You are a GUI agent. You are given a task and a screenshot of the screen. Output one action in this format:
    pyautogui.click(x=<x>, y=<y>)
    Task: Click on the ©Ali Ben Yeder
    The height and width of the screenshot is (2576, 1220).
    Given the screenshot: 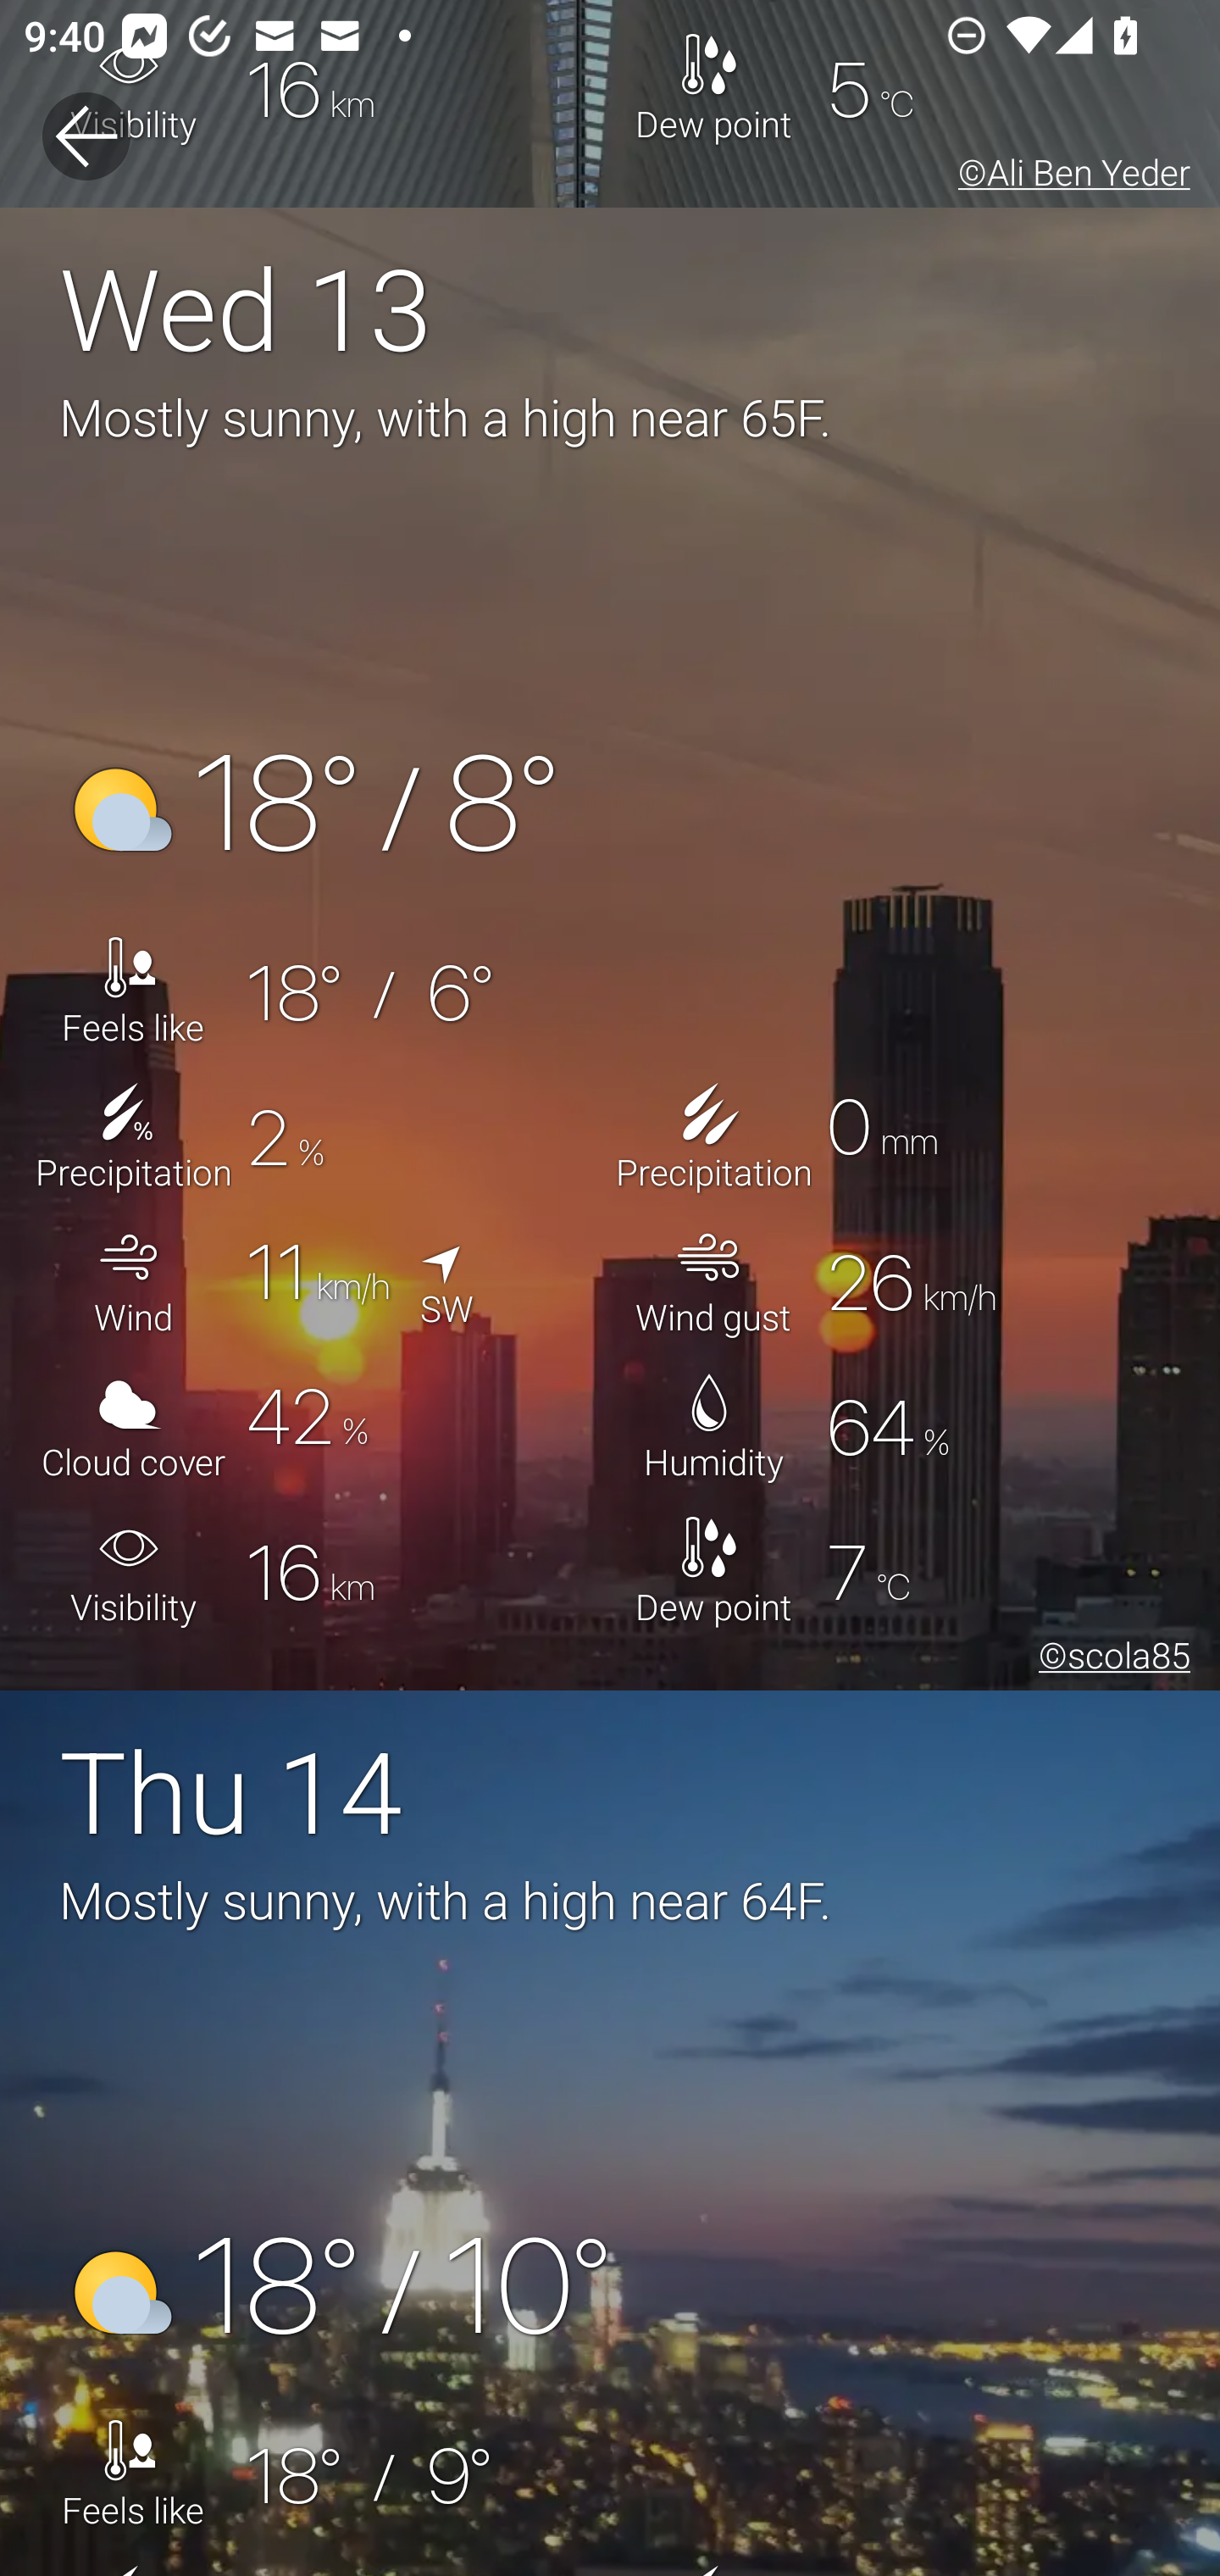 What is the action you would take?
    pyautogui.click(x=1068, y=178)
    